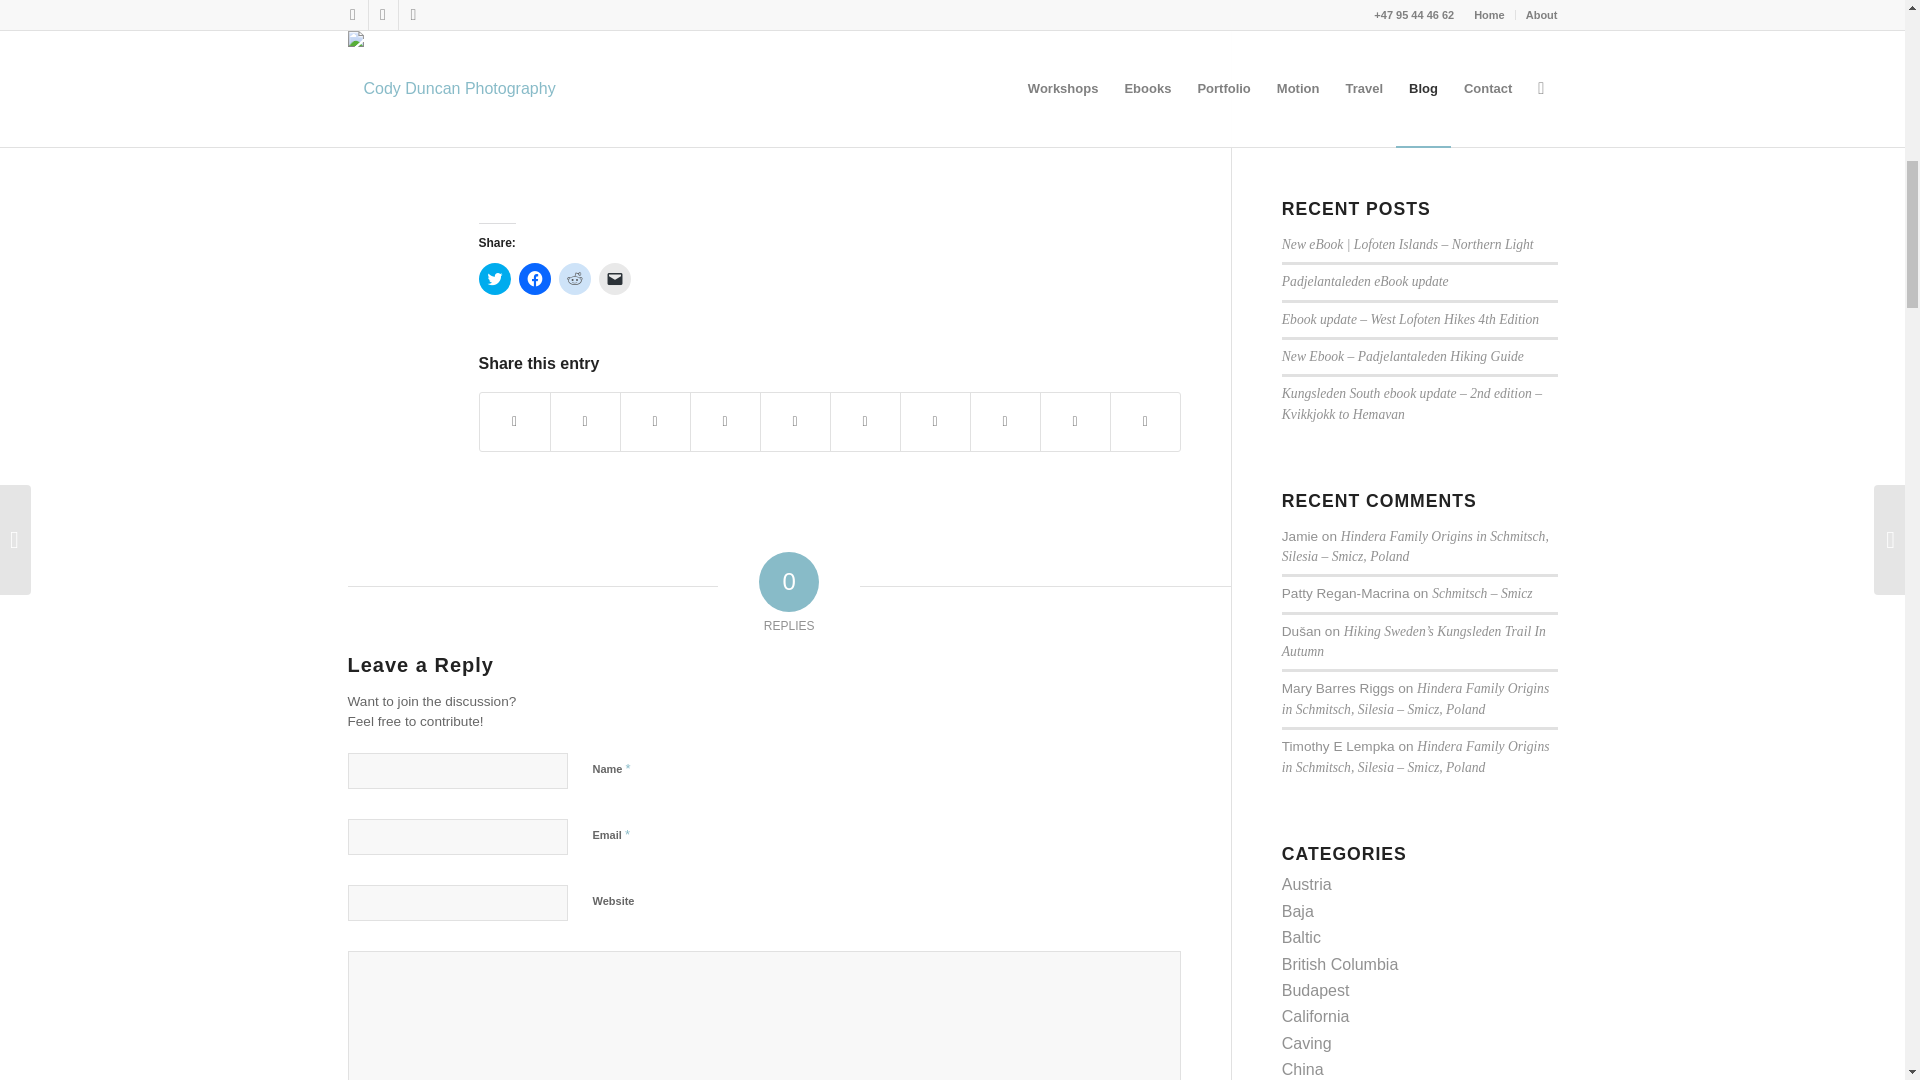 The image size is (1920, 1080). Describe the element at coordinates (534, 278) in the screenshot. I see `Click to share on Facebook` at that location.